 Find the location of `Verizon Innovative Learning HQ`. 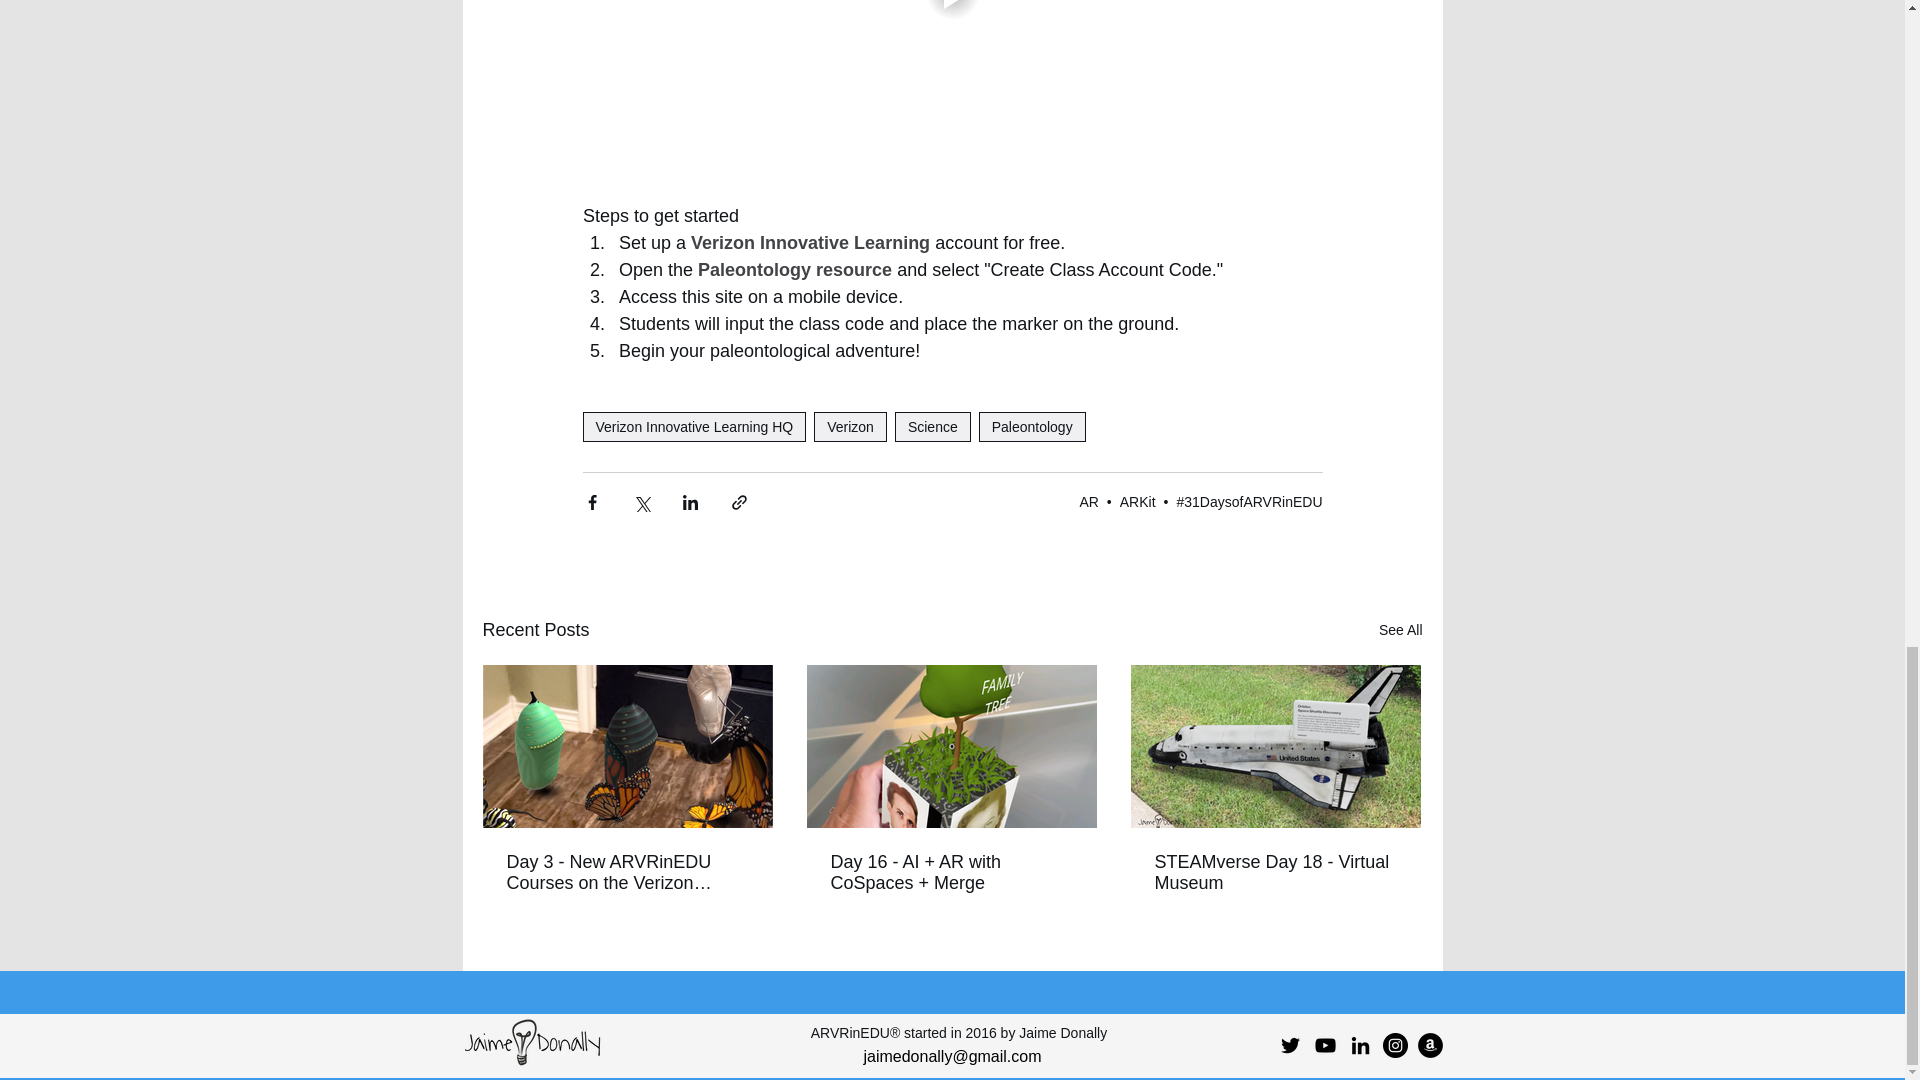

Verizon Innovative Learning HQ is located at coordinates (694, 426).